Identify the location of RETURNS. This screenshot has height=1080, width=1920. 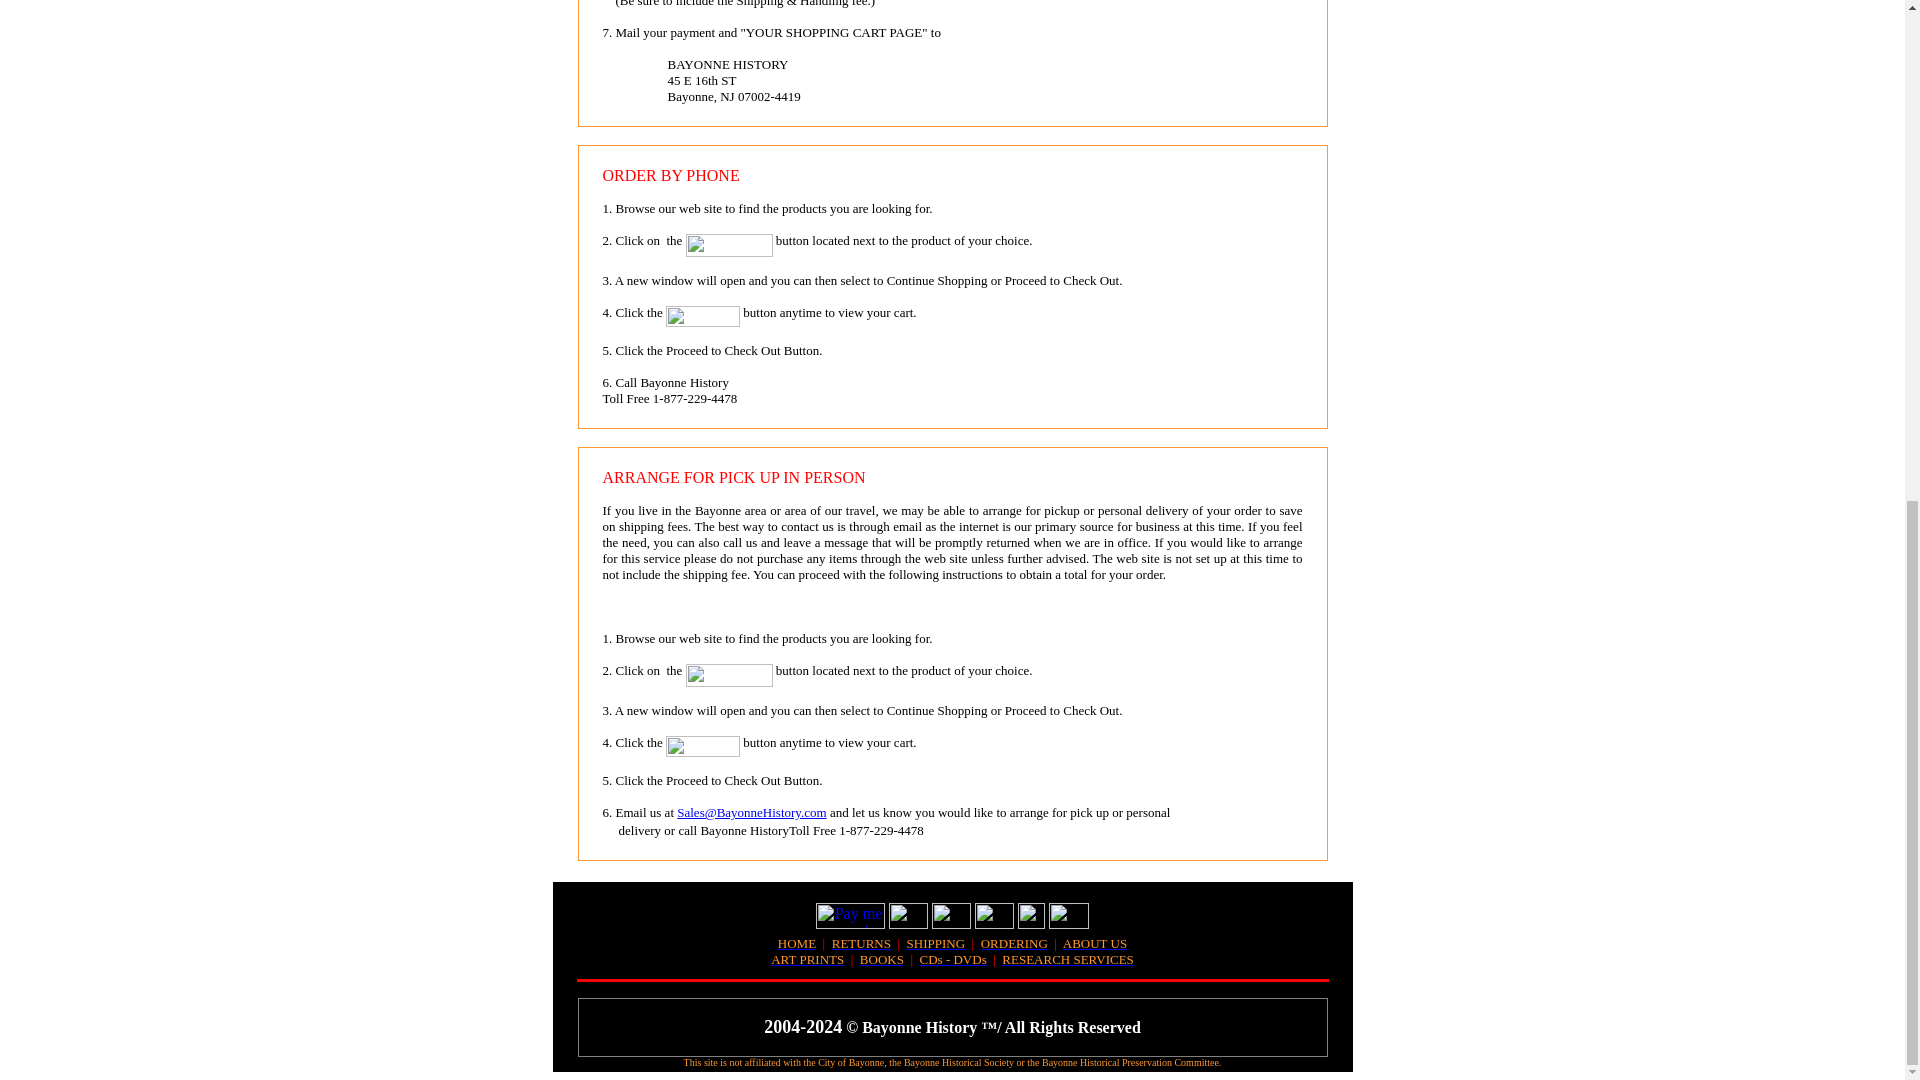
(860, 944).